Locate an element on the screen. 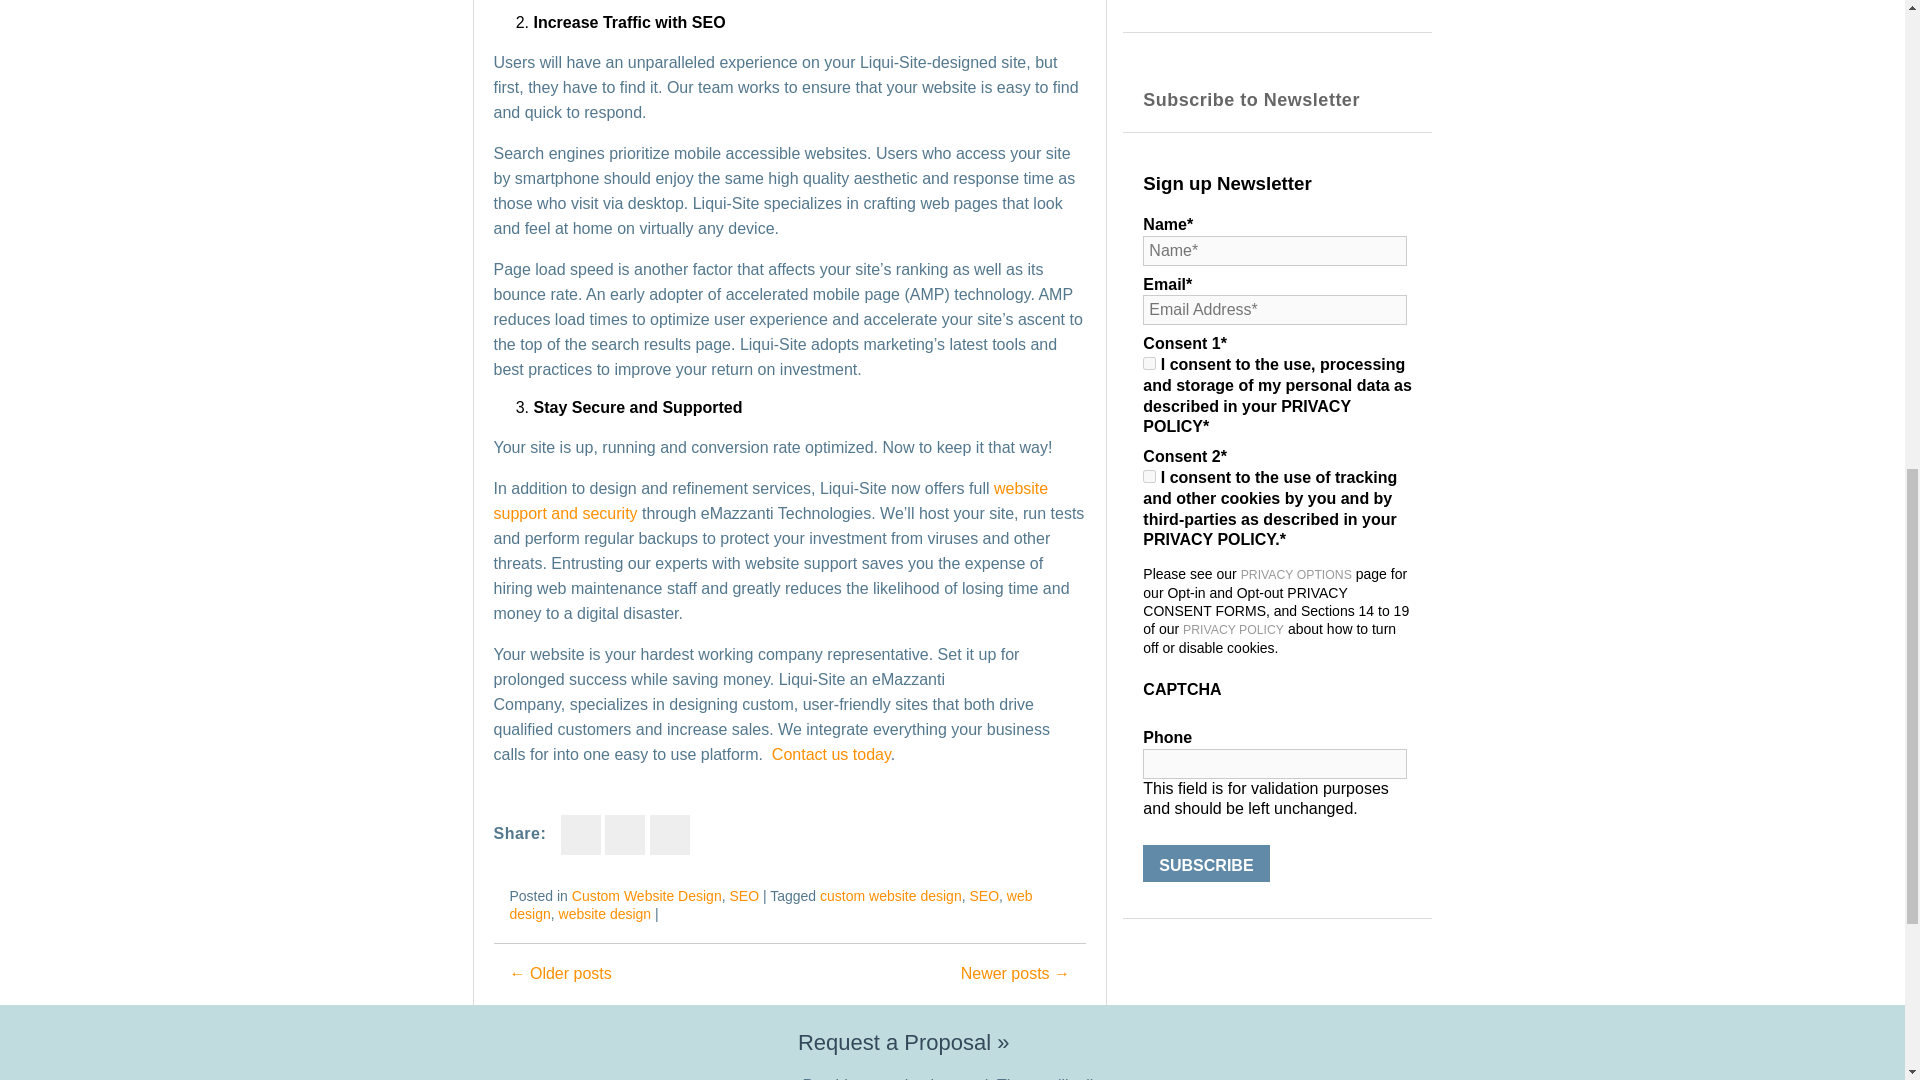  1 is located at coordinates (1148, 364).